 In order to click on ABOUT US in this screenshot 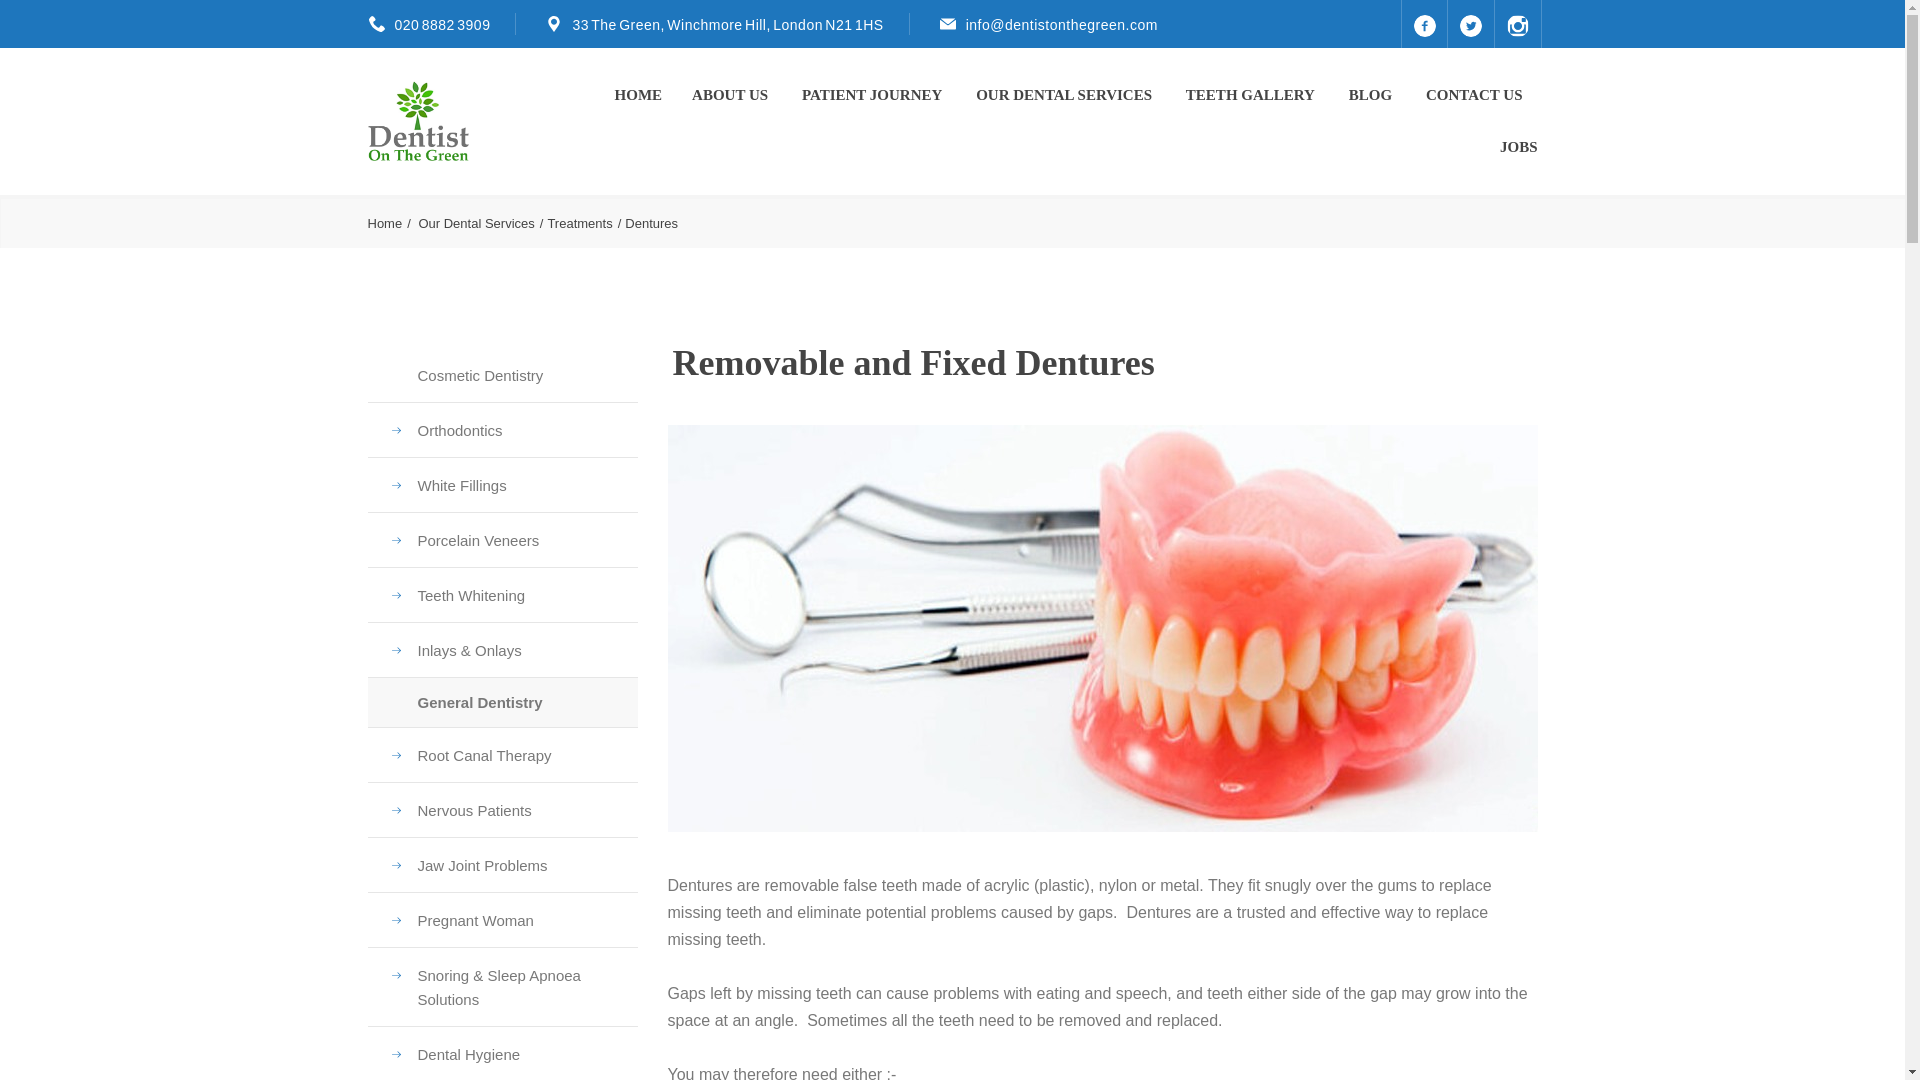, I will do `click(731, 94)`.